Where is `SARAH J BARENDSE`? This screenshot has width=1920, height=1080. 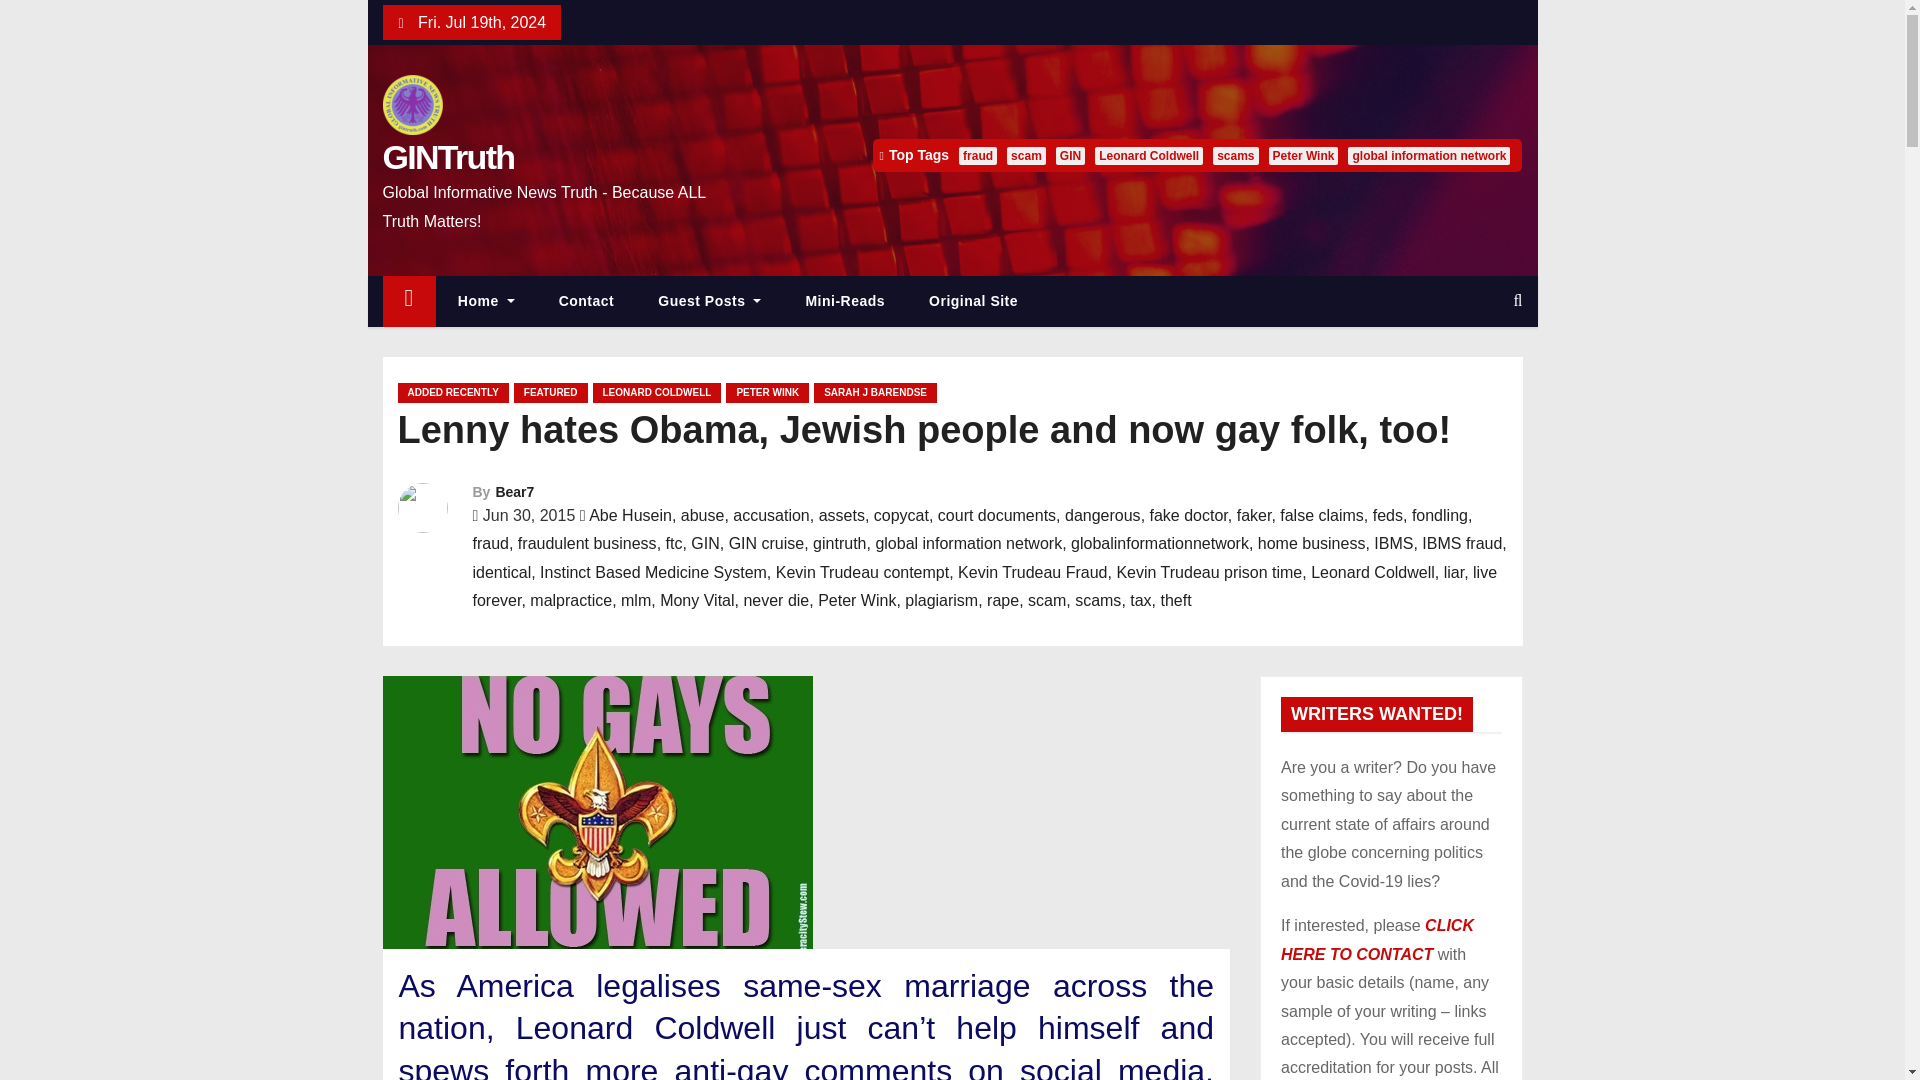
SARAH J BARENDSE is located at coordinates (875, 392).